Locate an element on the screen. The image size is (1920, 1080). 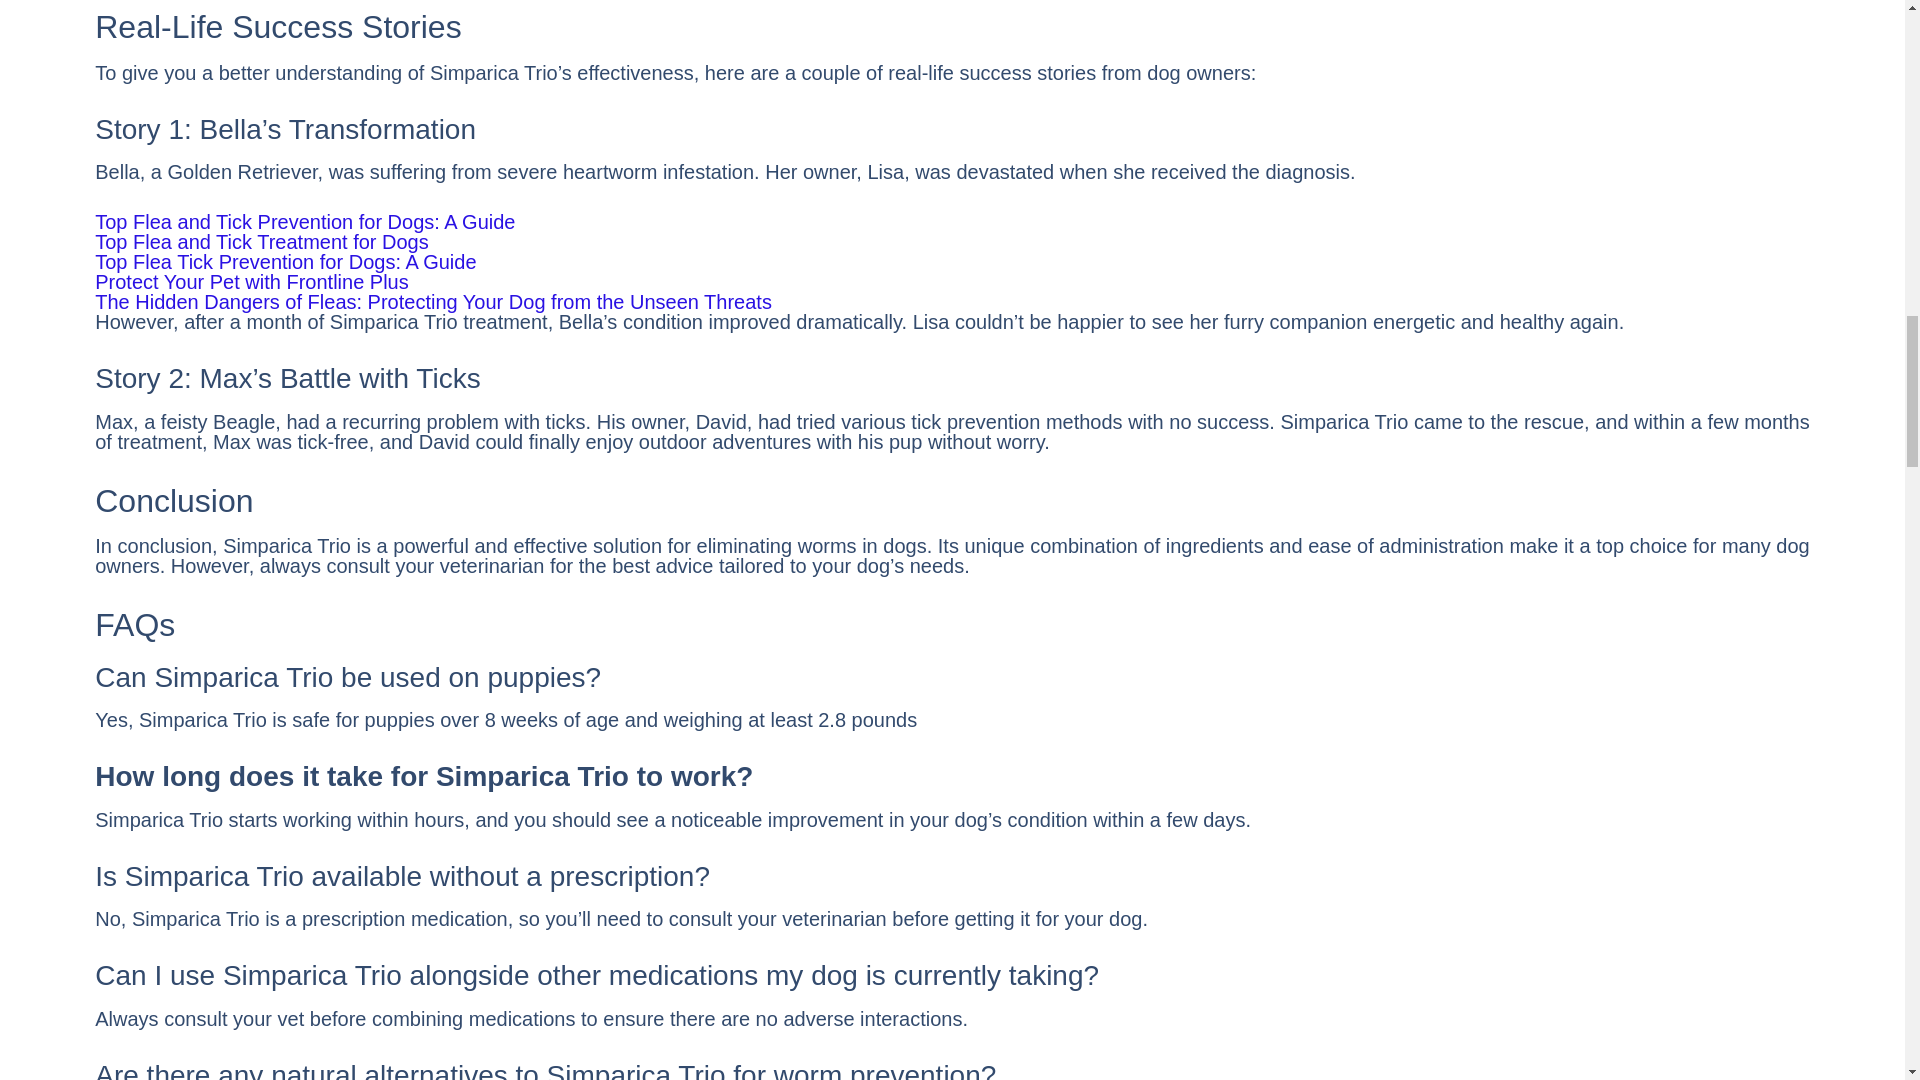
Top Flea and Tick Prevention for Dogs: A Guide is located at coordinates (304, 222).